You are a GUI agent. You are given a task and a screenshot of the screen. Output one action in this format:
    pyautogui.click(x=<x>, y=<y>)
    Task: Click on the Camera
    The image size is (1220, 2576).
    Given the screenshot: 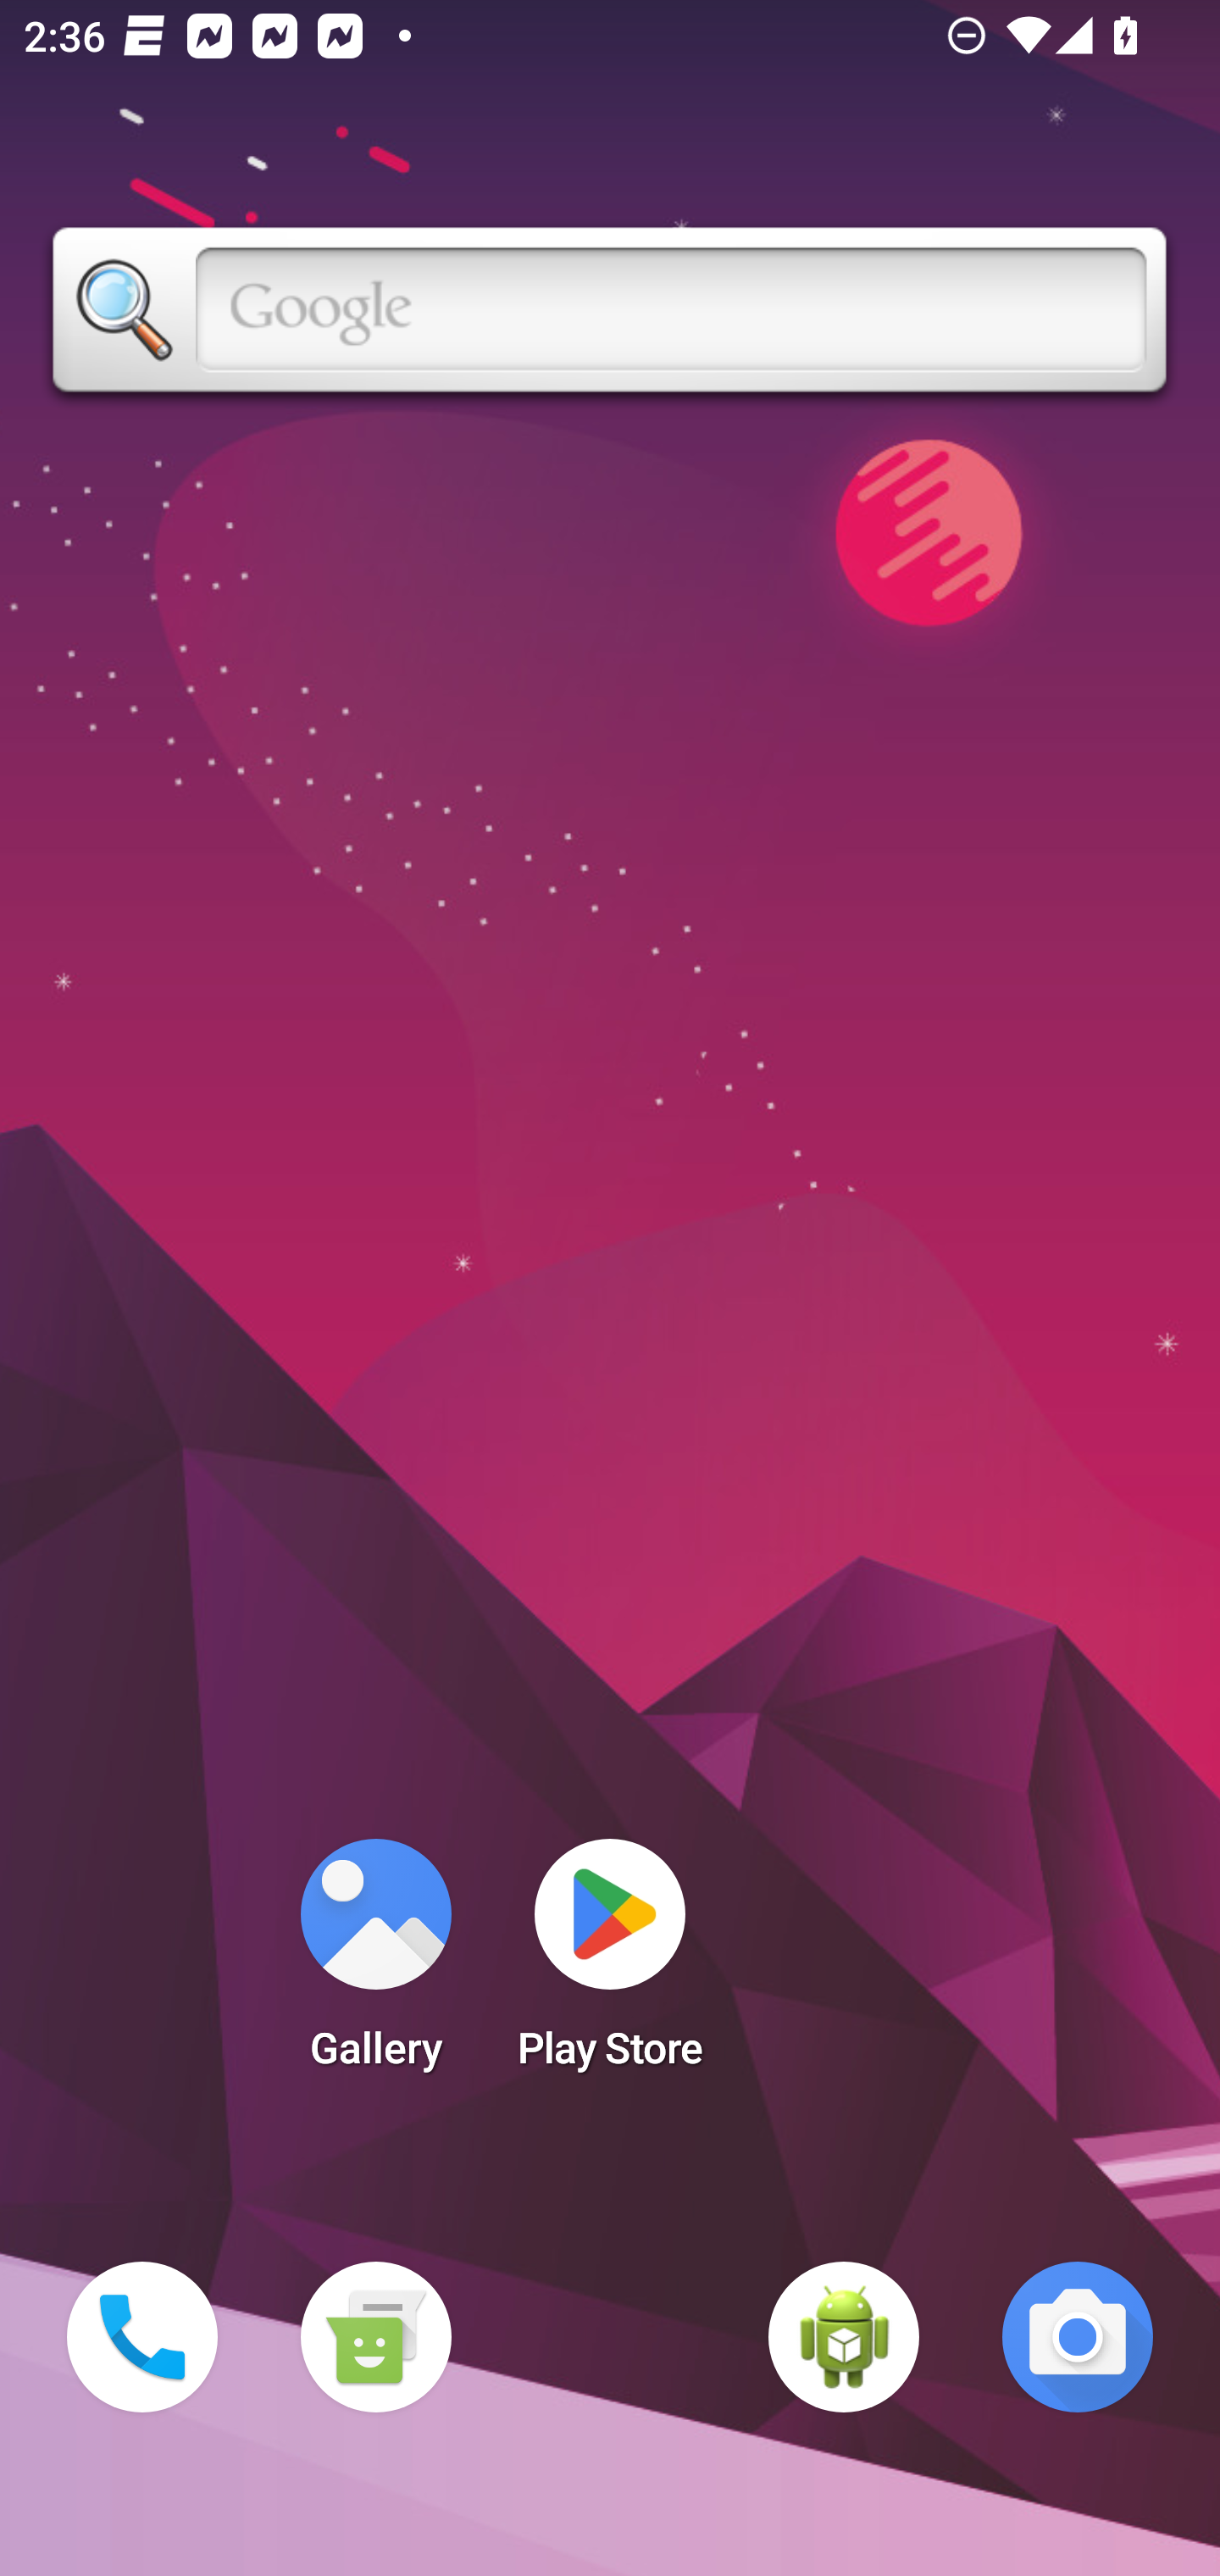 What is the action you would take?
    pyautogui.click(x=1078, y=2337)
    